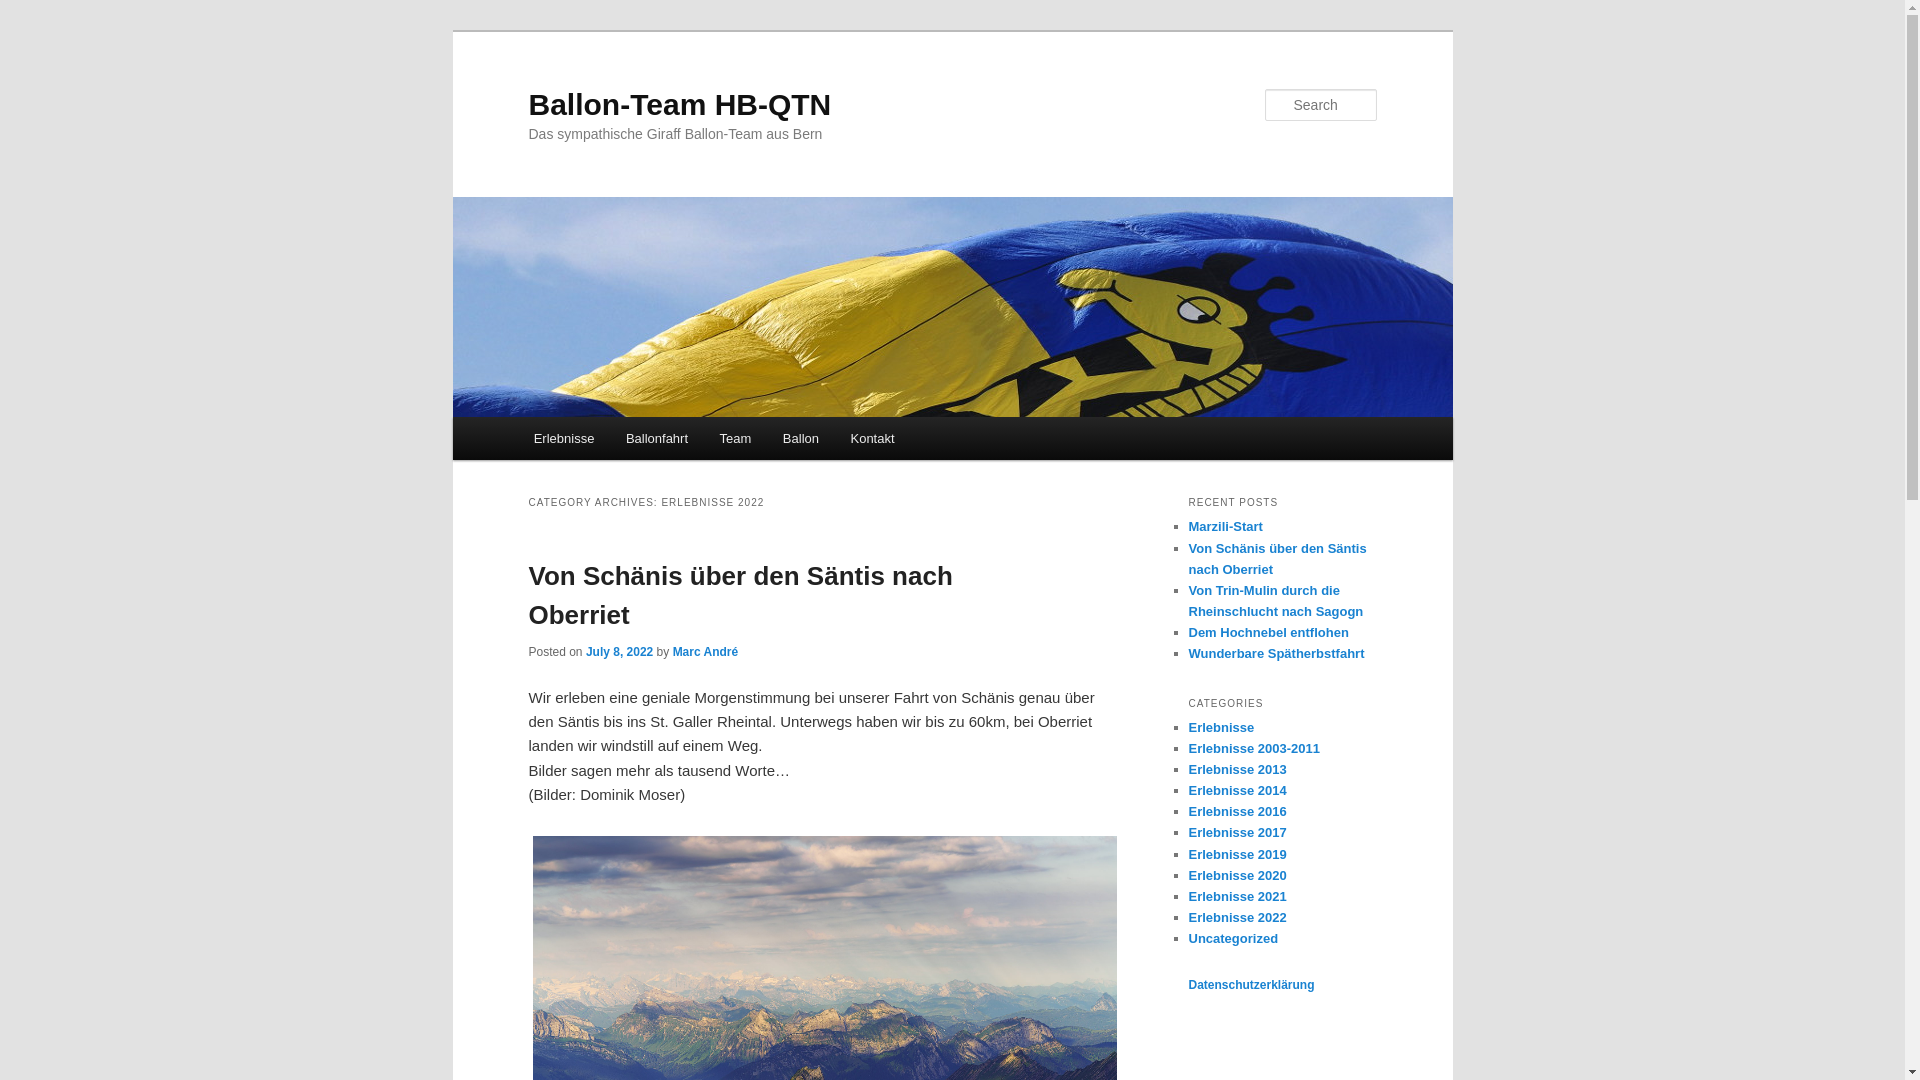  Describe the element at coordinates (1237, 770) in the screenshot. I see `Erlebnisse 2013` at that location.